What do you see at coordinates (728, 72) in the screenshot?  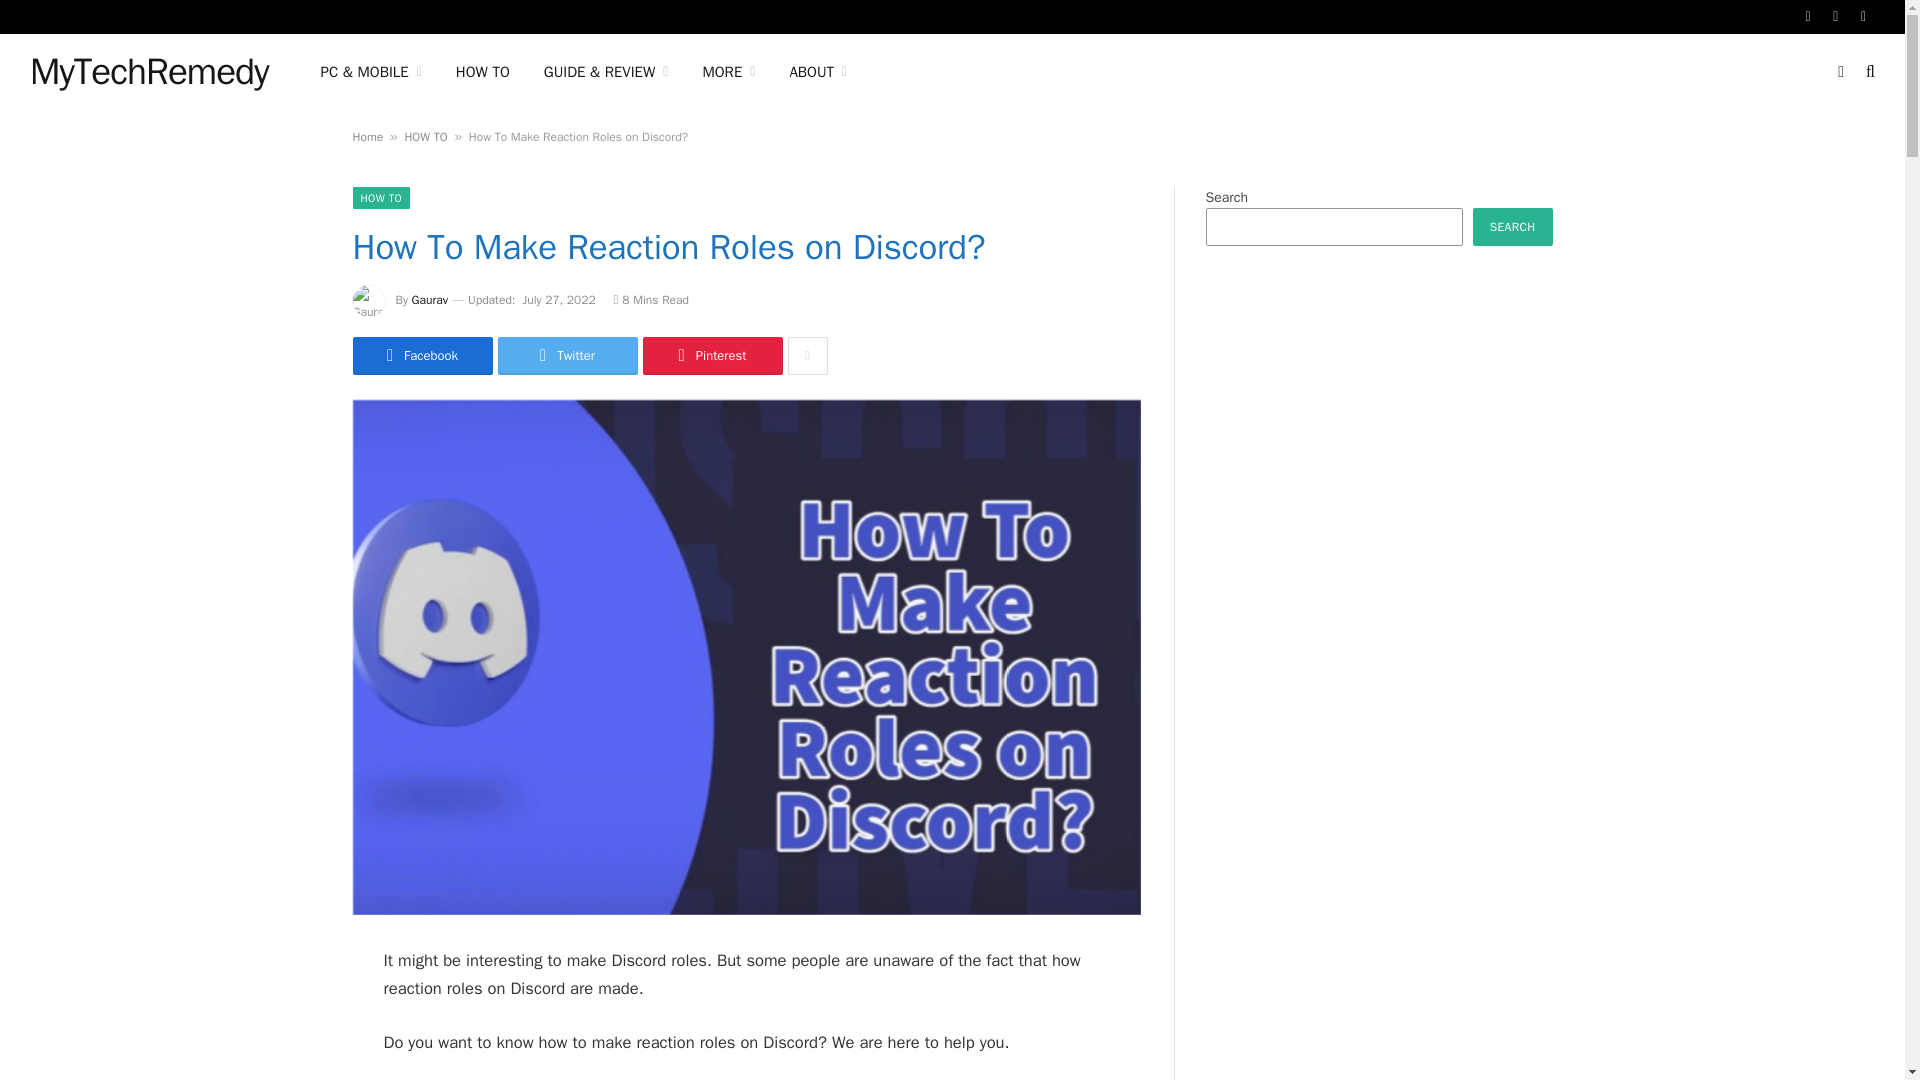 I see `MORE` at bounding box center [728, 72].